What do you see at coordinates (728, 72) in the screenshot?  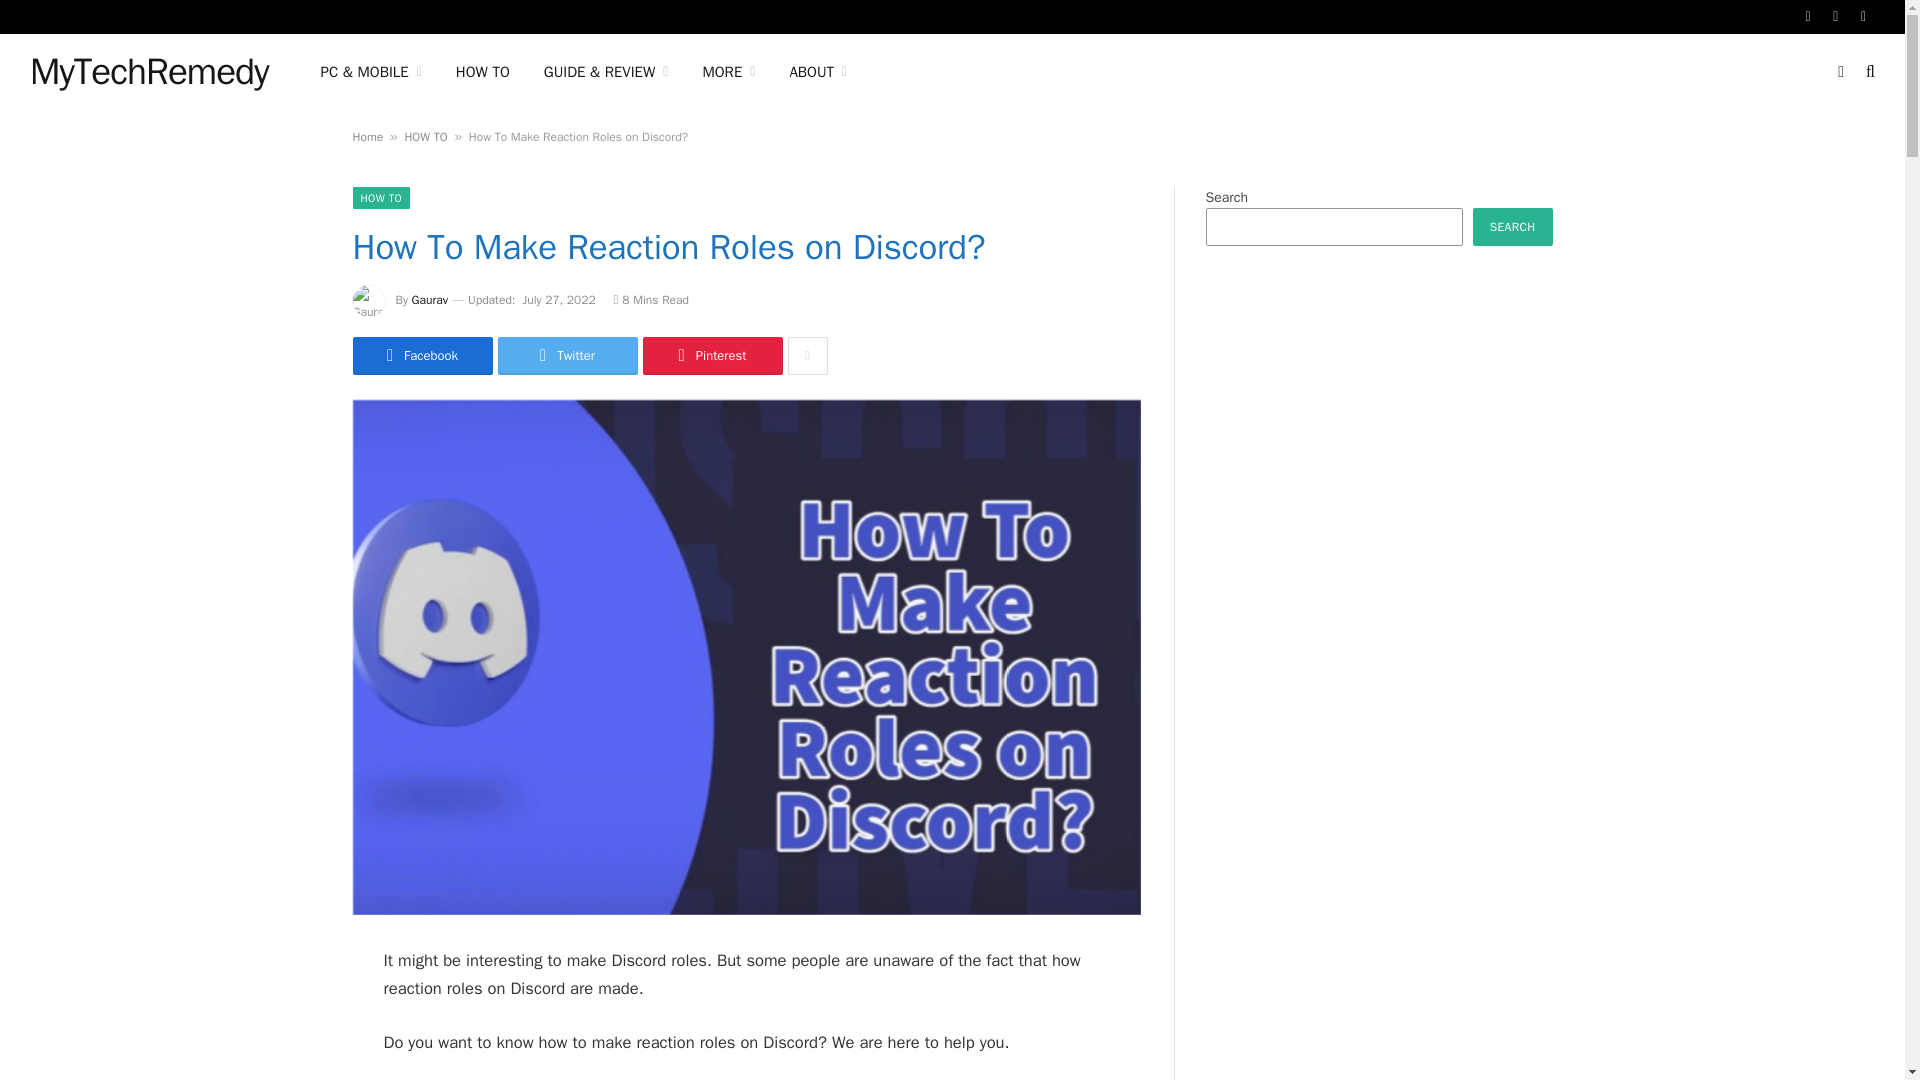 I see `MORE` at bounding box center [728, 72].